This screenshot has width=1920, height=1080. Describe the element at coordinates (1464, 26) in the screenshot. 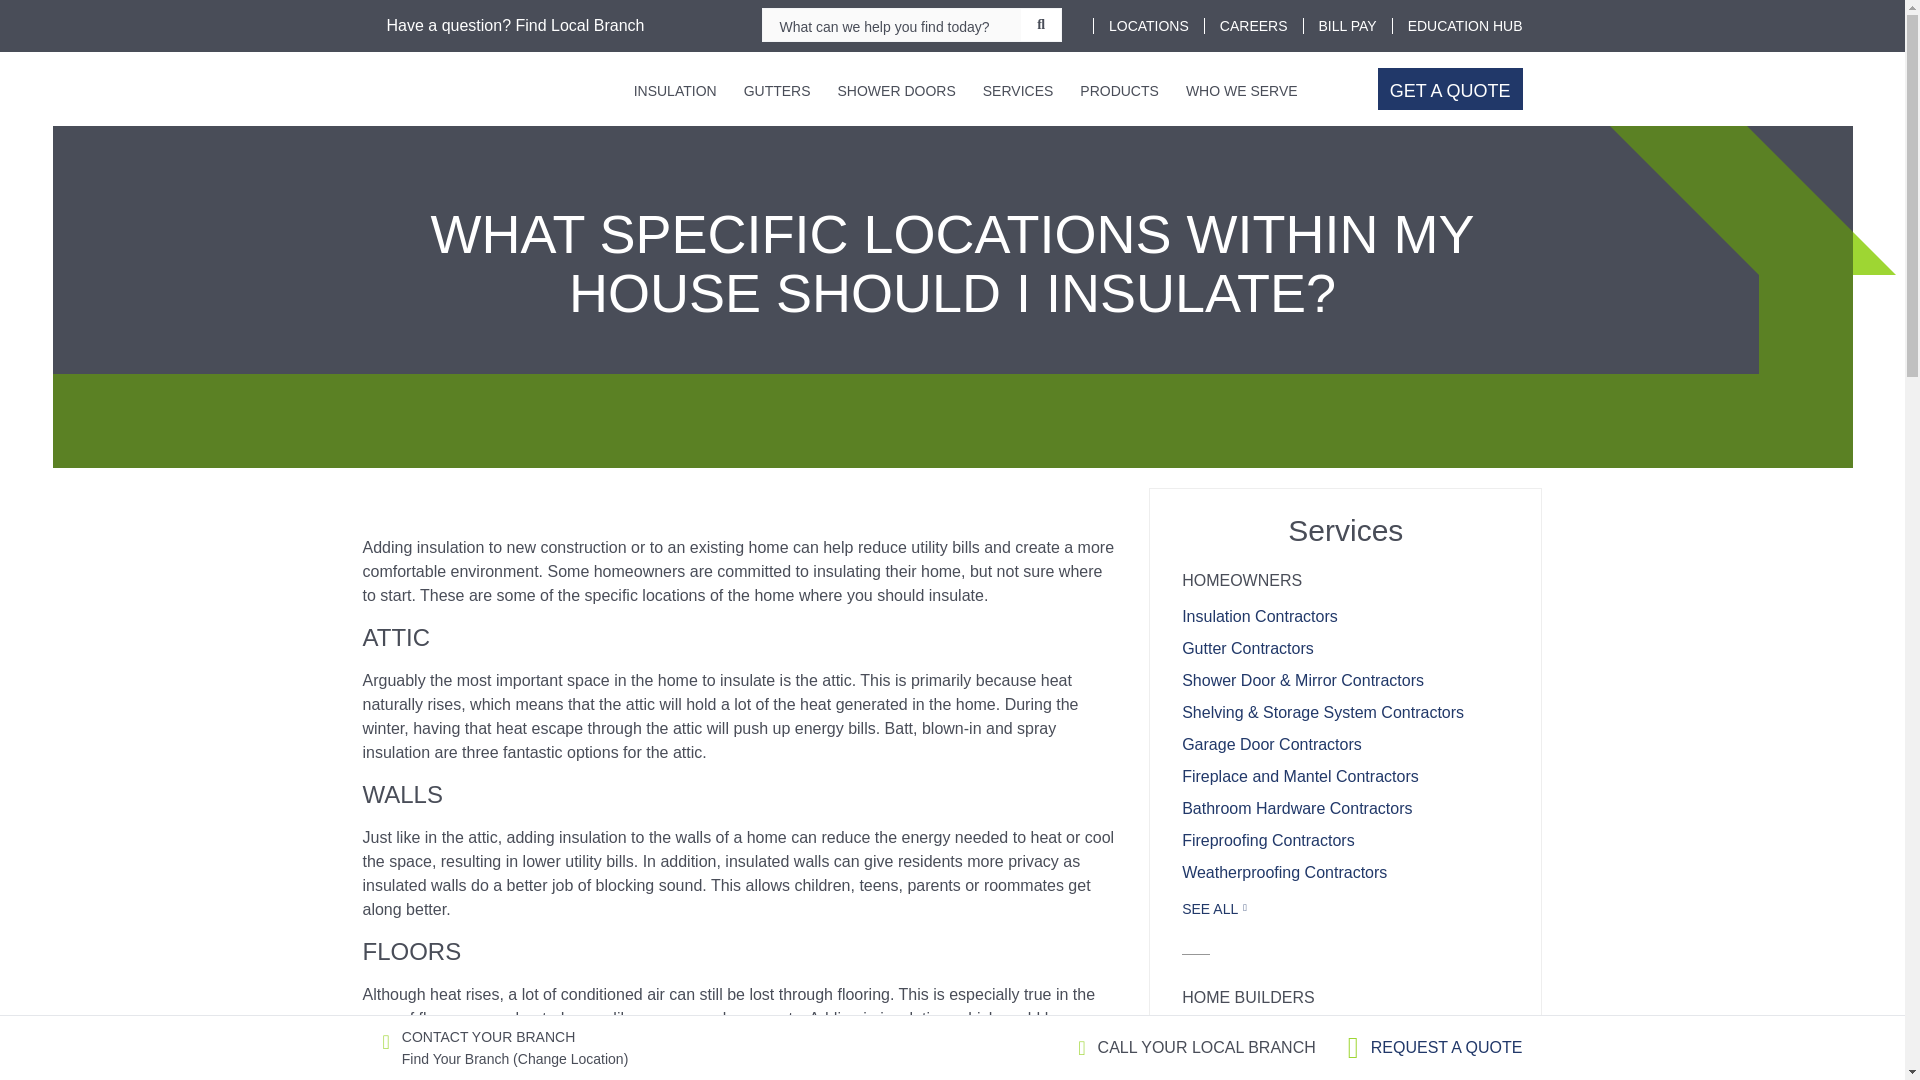

I see `EDUCATION HUB` at that location.